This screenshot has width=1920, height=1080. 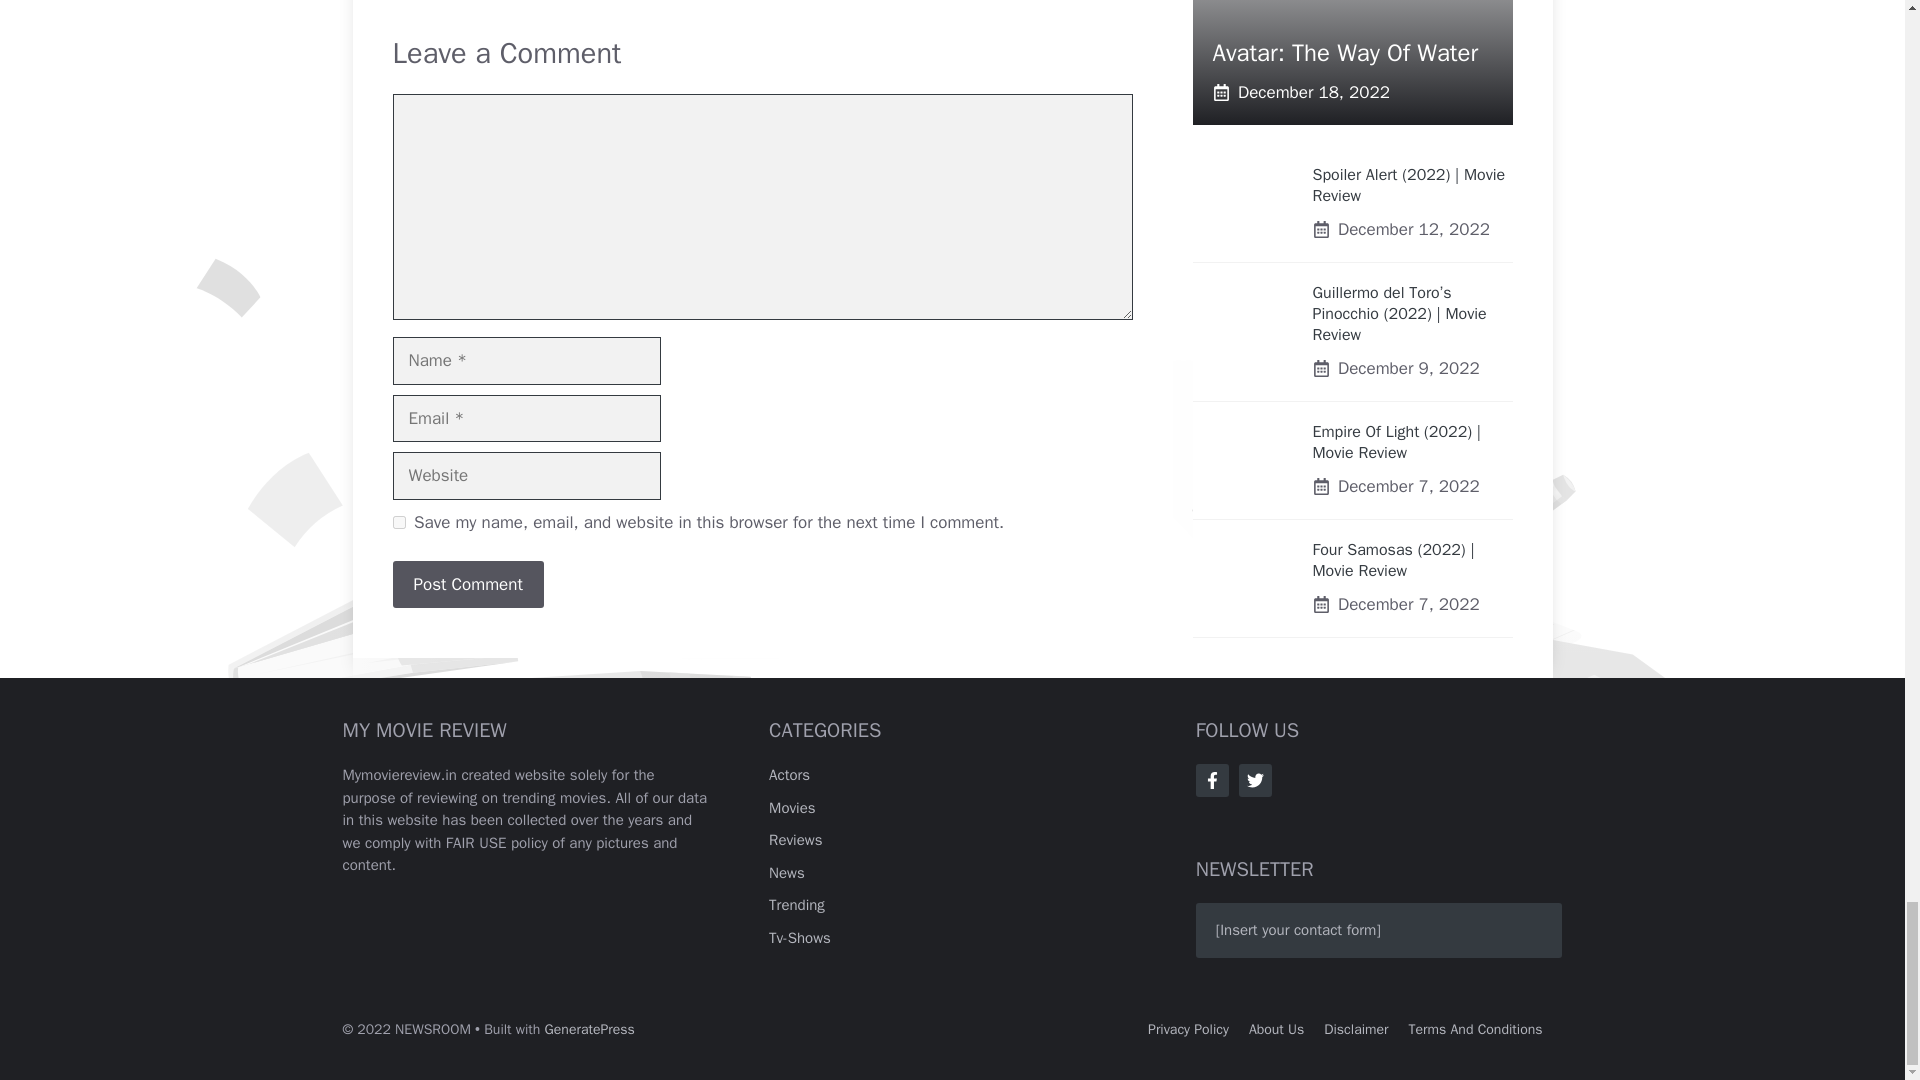 I want to click on yes, so click(x=398, y=522).